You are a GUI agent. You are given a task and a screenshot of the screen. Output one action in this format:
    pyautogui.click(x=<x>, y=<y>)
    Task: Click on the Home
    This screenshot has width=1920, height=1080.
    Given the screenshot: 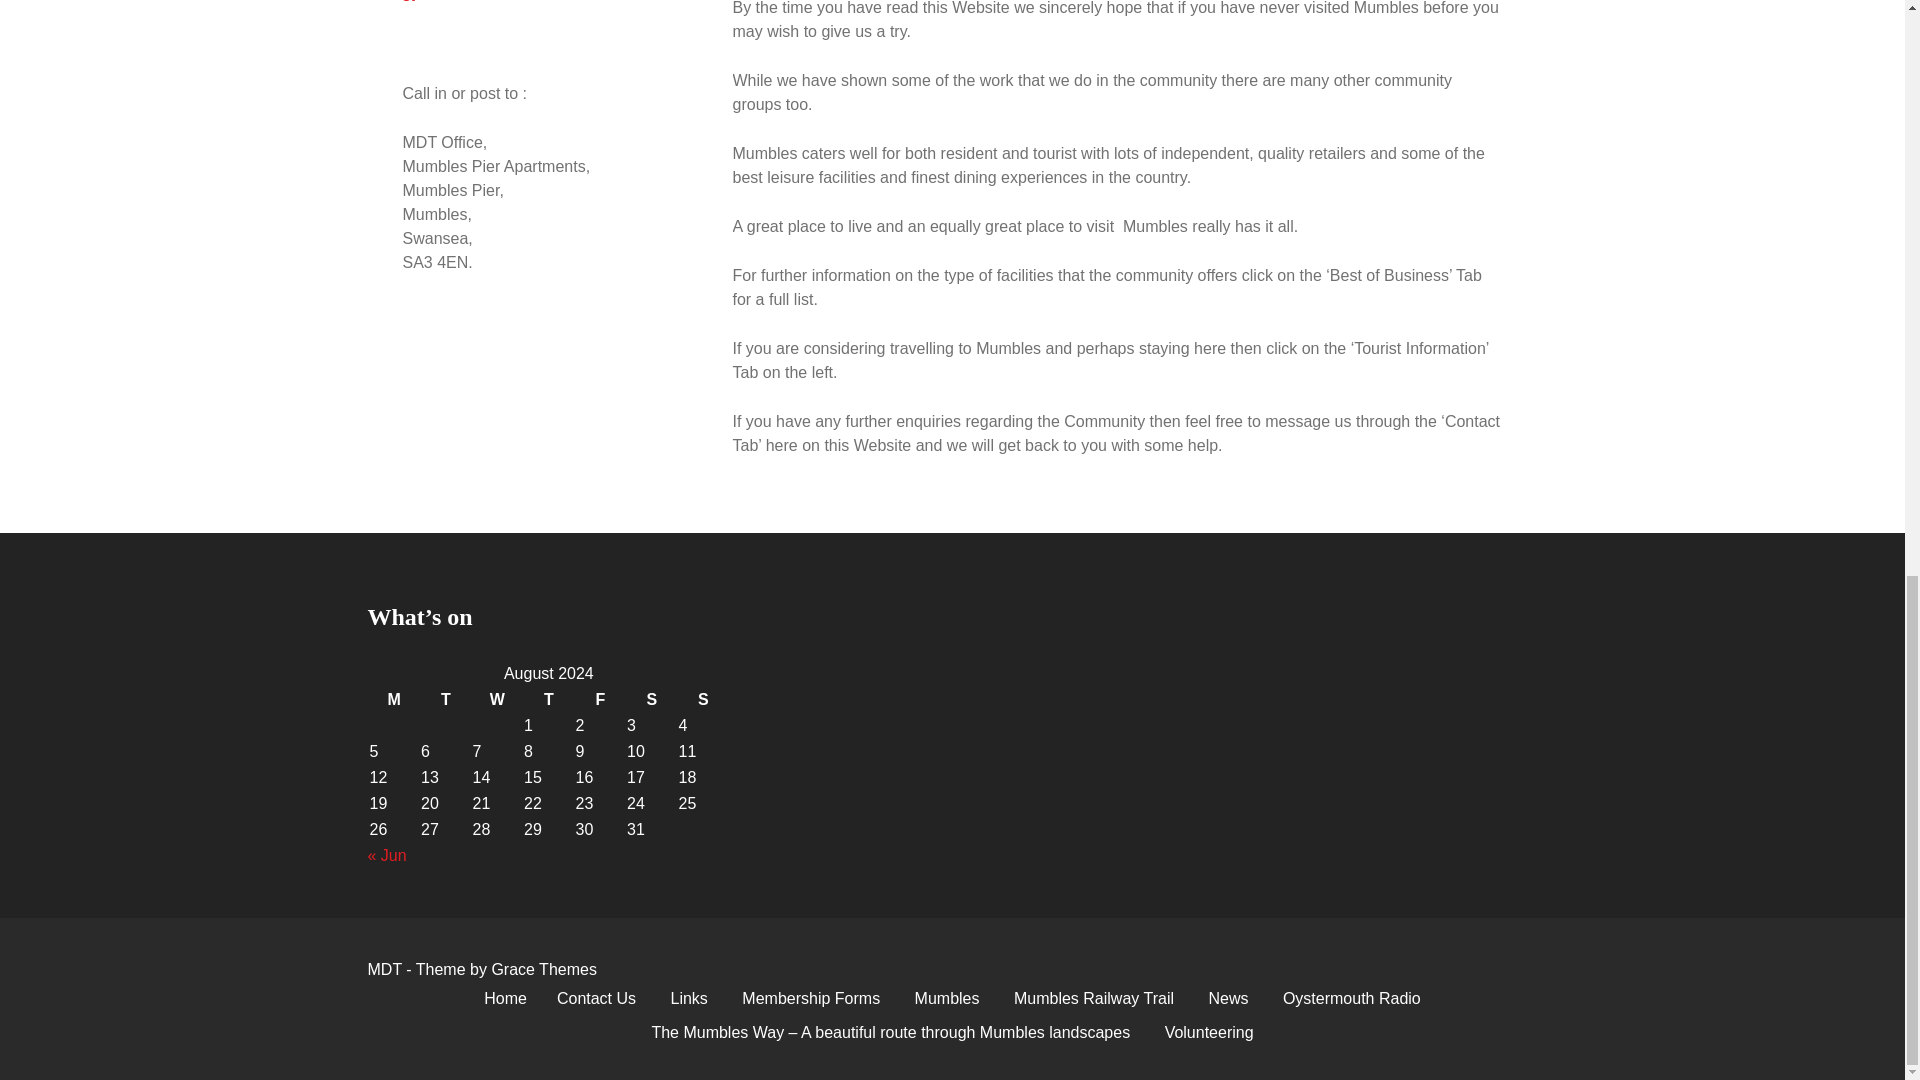 What is the action you would take?
    pyautogui.click(x=504, y=998)
    